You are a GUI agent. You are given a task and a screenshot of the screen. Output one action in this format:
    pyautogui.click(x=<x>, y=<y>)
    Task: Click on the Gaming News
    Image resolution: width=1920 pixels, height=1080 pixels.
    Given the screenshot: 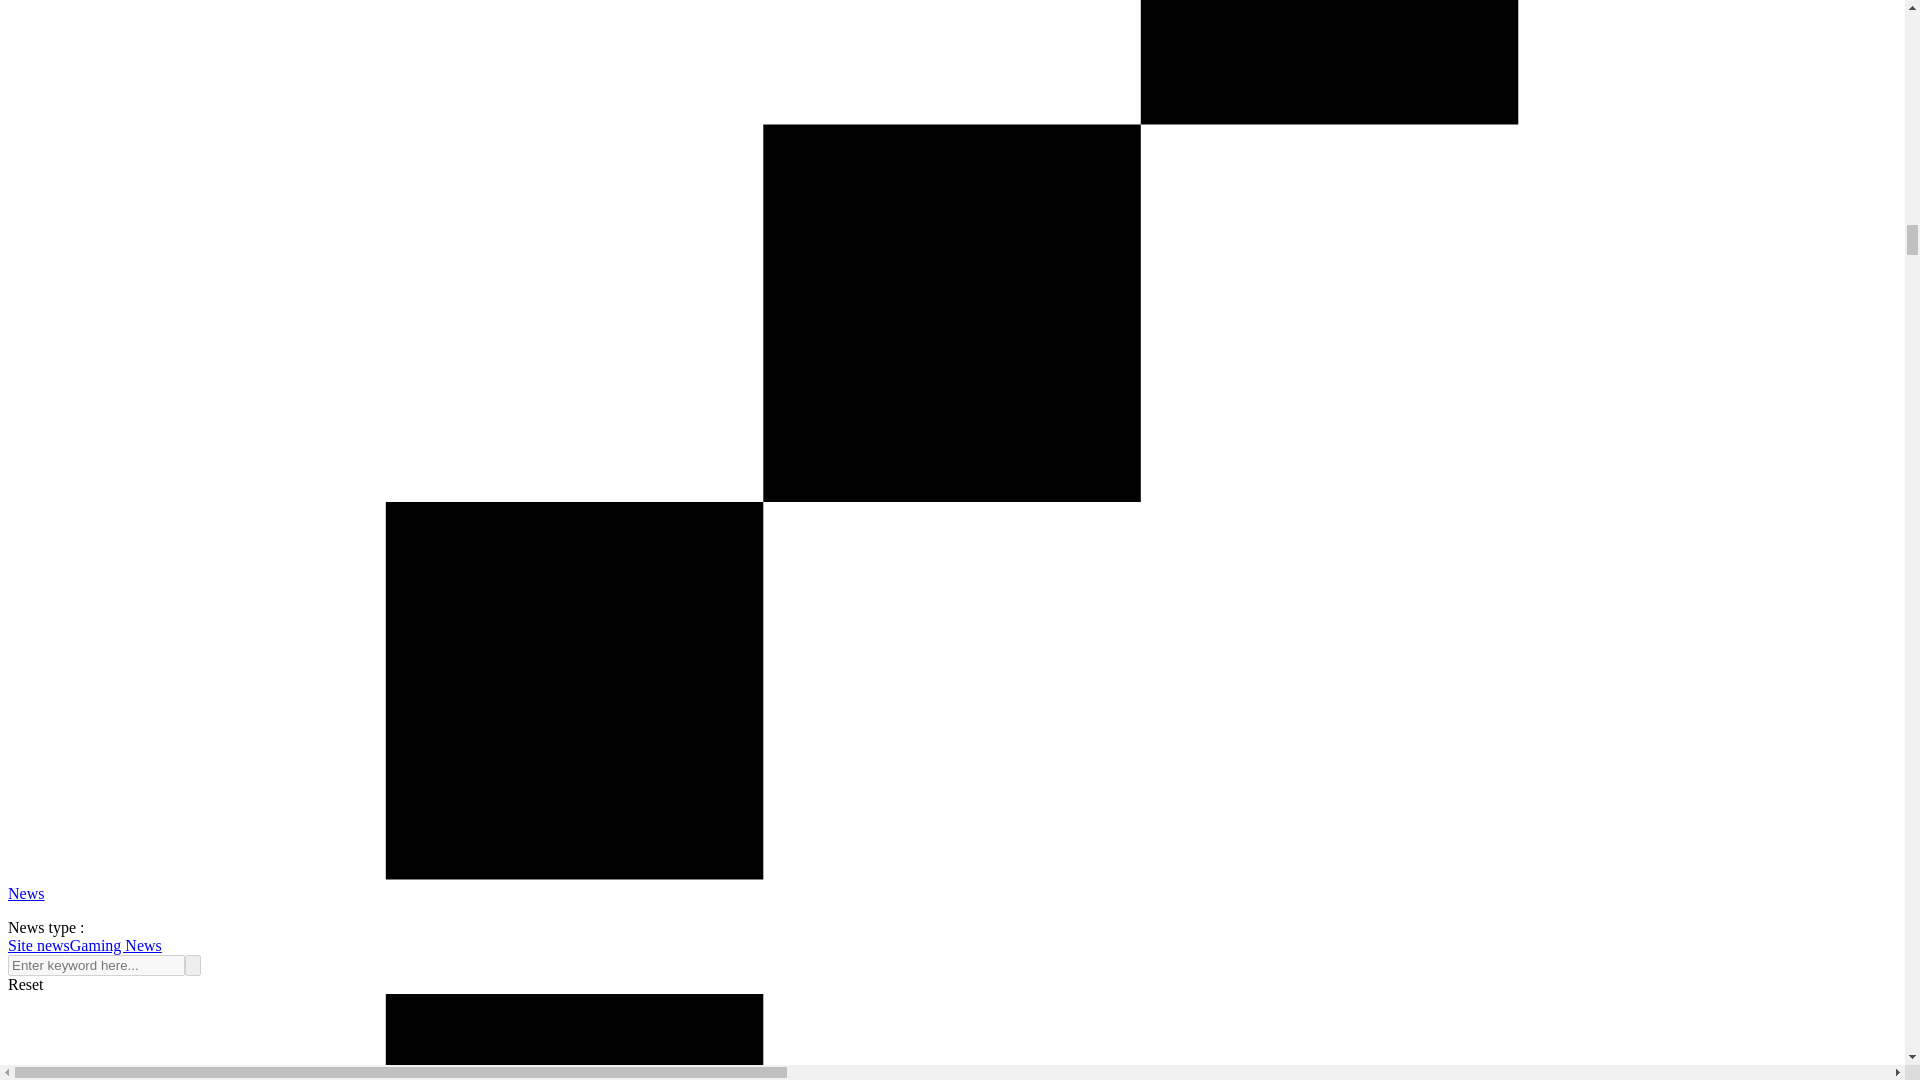 What is the action you would take?
    pyautogui.click(x=115, y=945)
    